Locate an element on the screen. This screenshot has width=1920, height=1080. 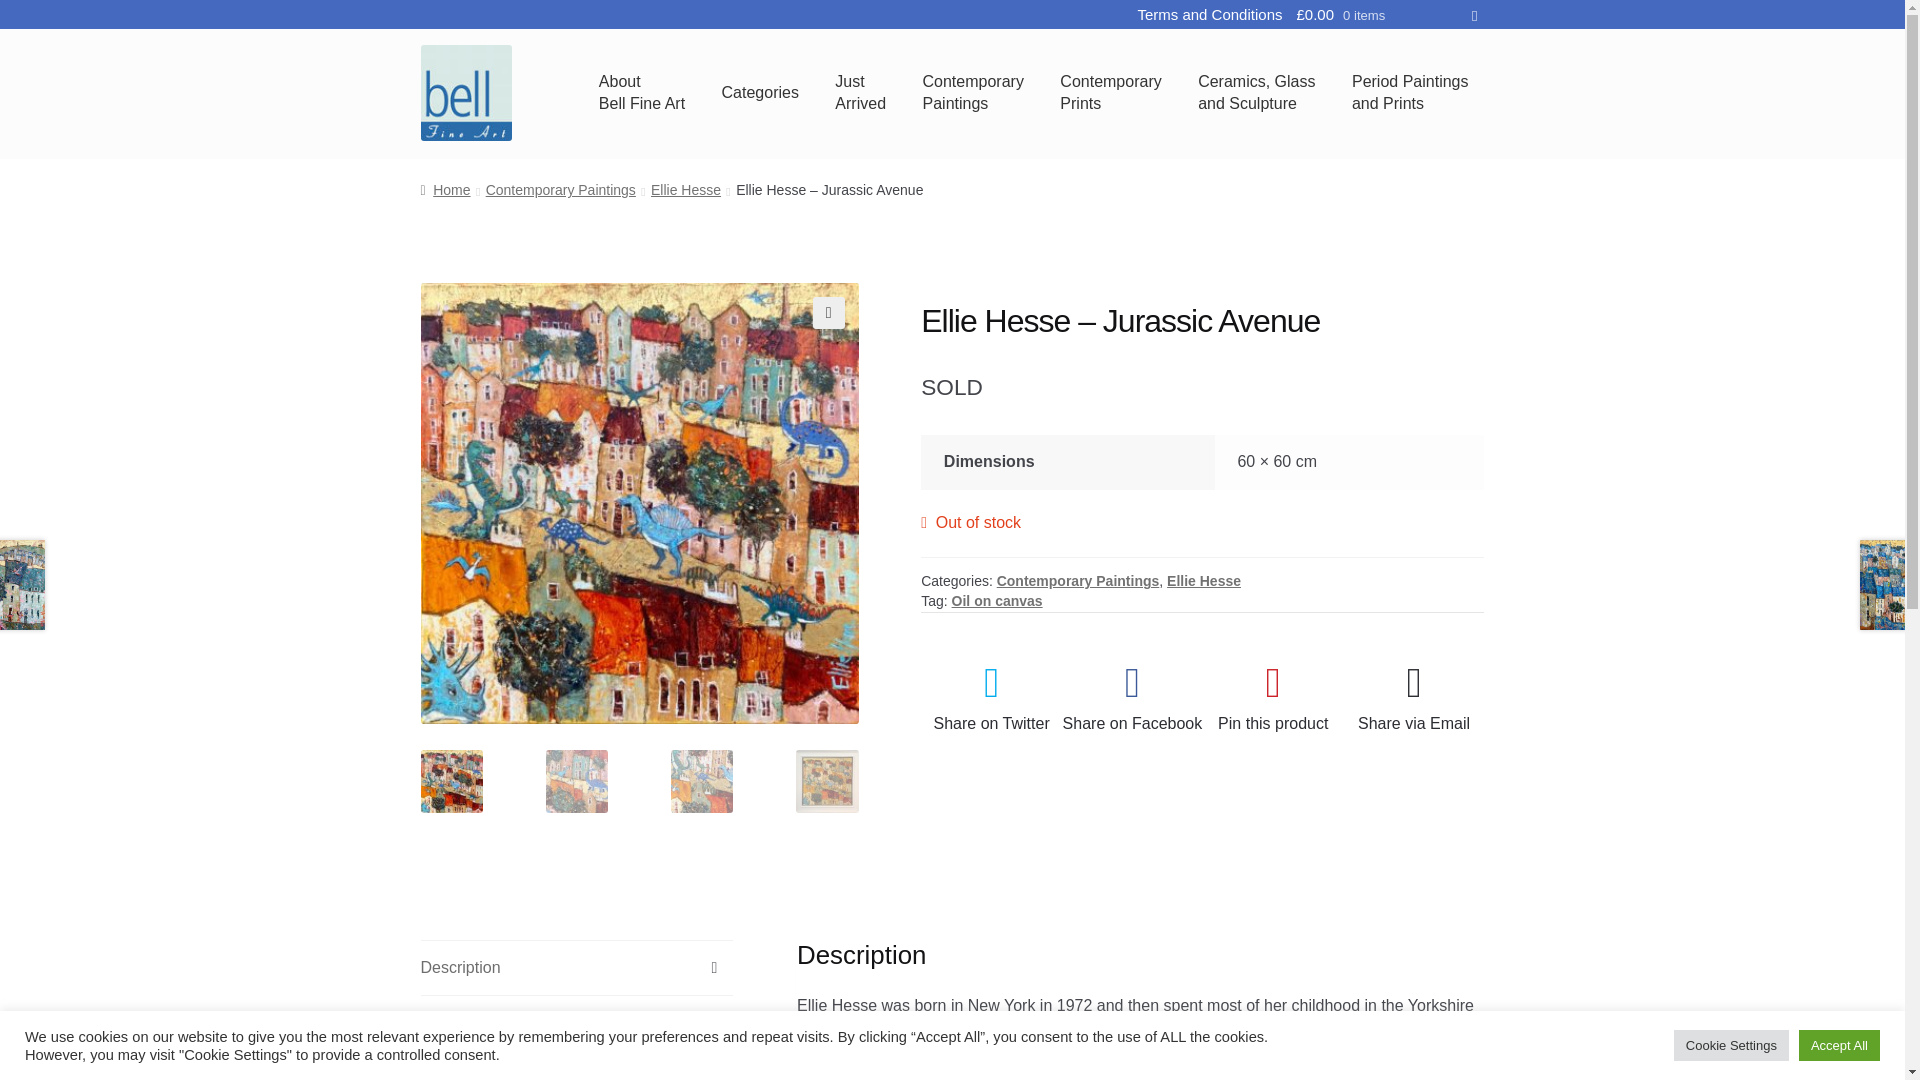
Ellie Hesse is located at coordinates (576, 967).